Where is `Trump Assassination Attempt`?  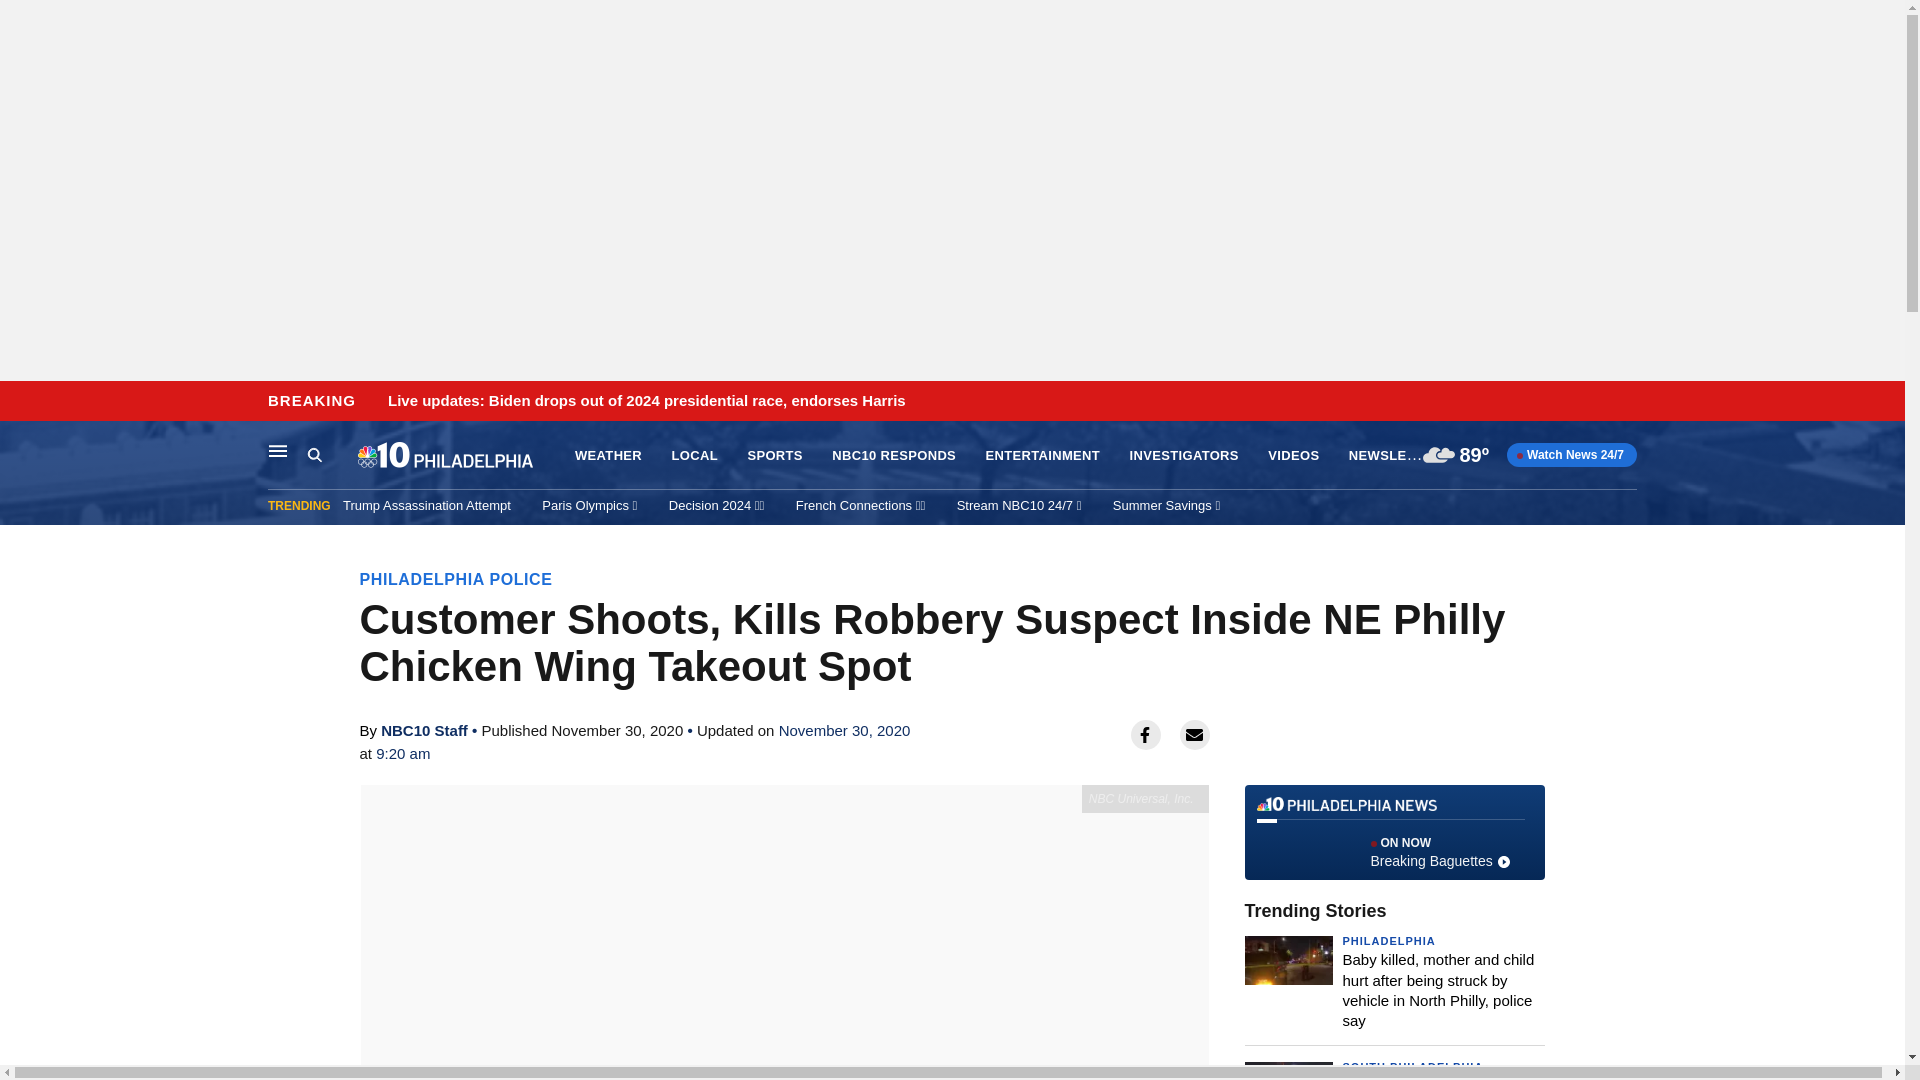 Trump Assassination Attempt is located at coordinates (426, 505).